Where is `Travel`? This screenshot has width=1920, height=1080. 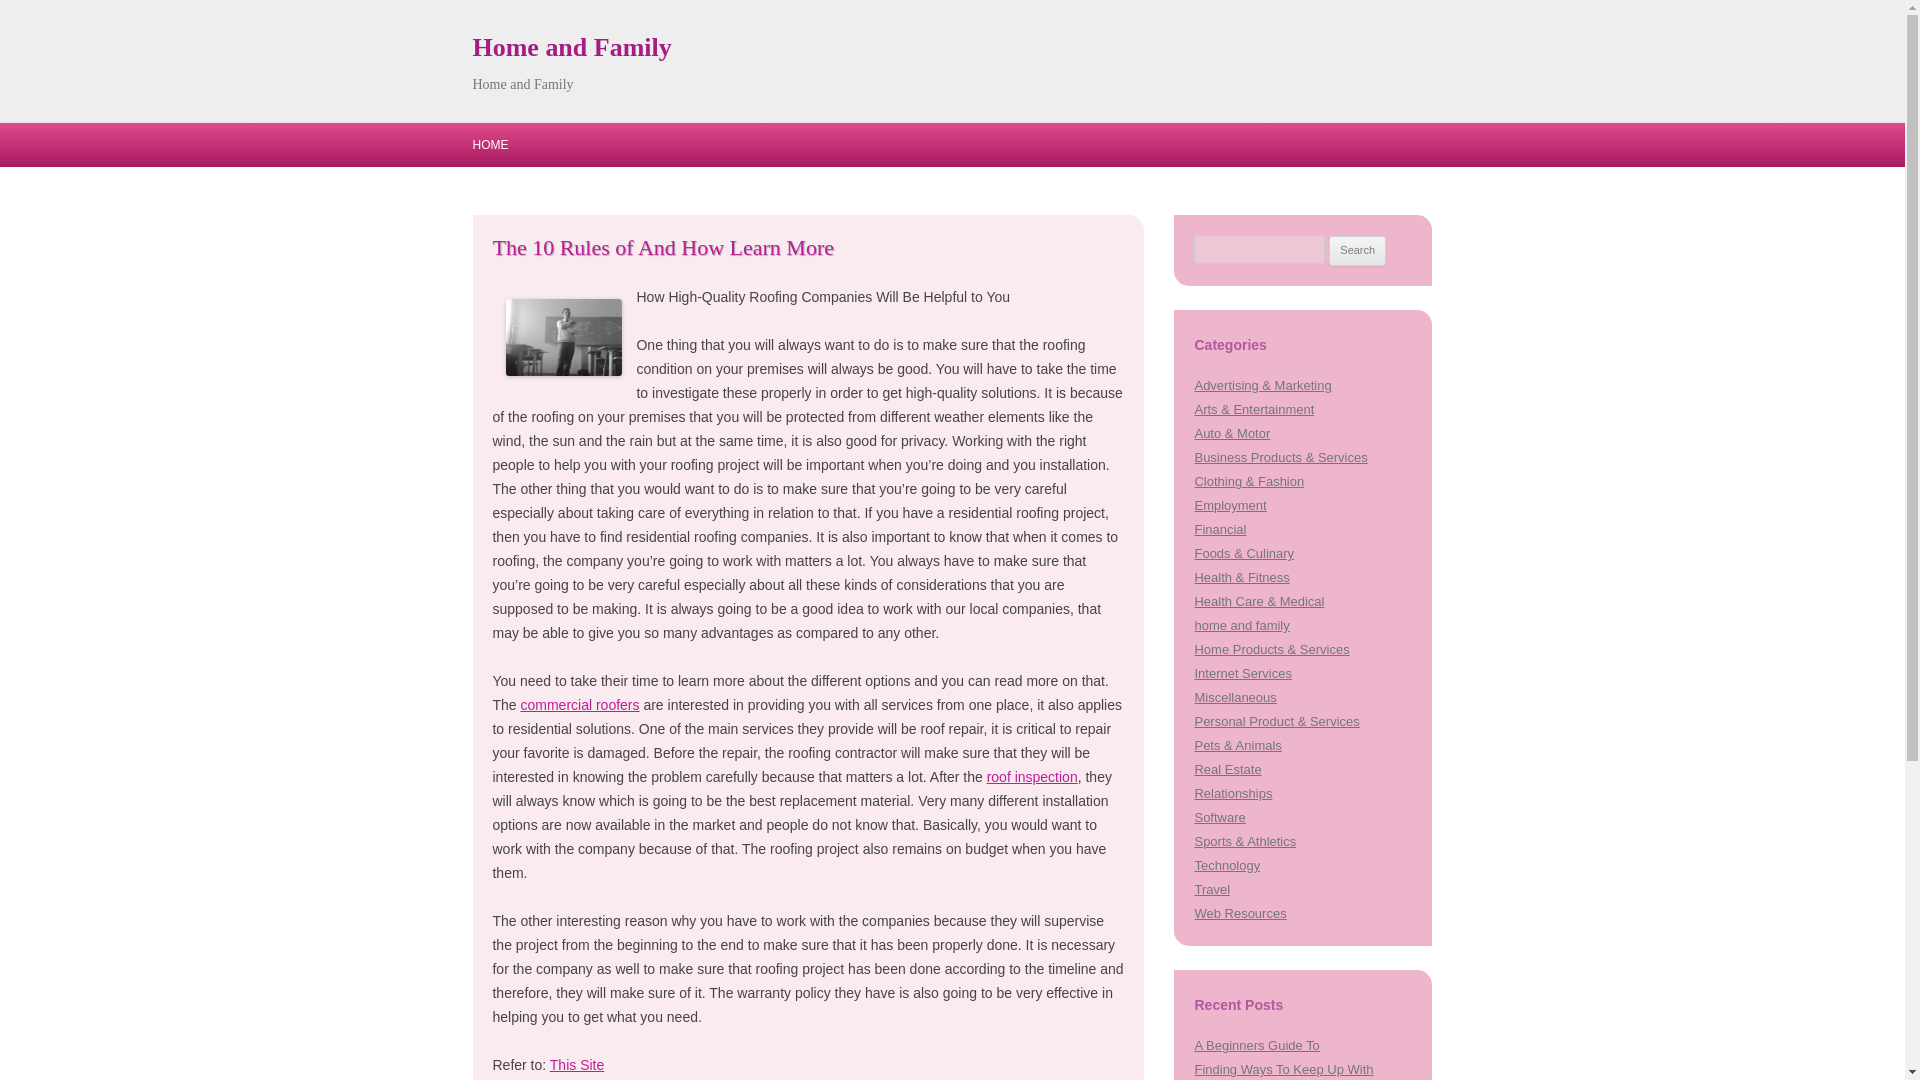 Travel is located at coordinates (1212, 890).